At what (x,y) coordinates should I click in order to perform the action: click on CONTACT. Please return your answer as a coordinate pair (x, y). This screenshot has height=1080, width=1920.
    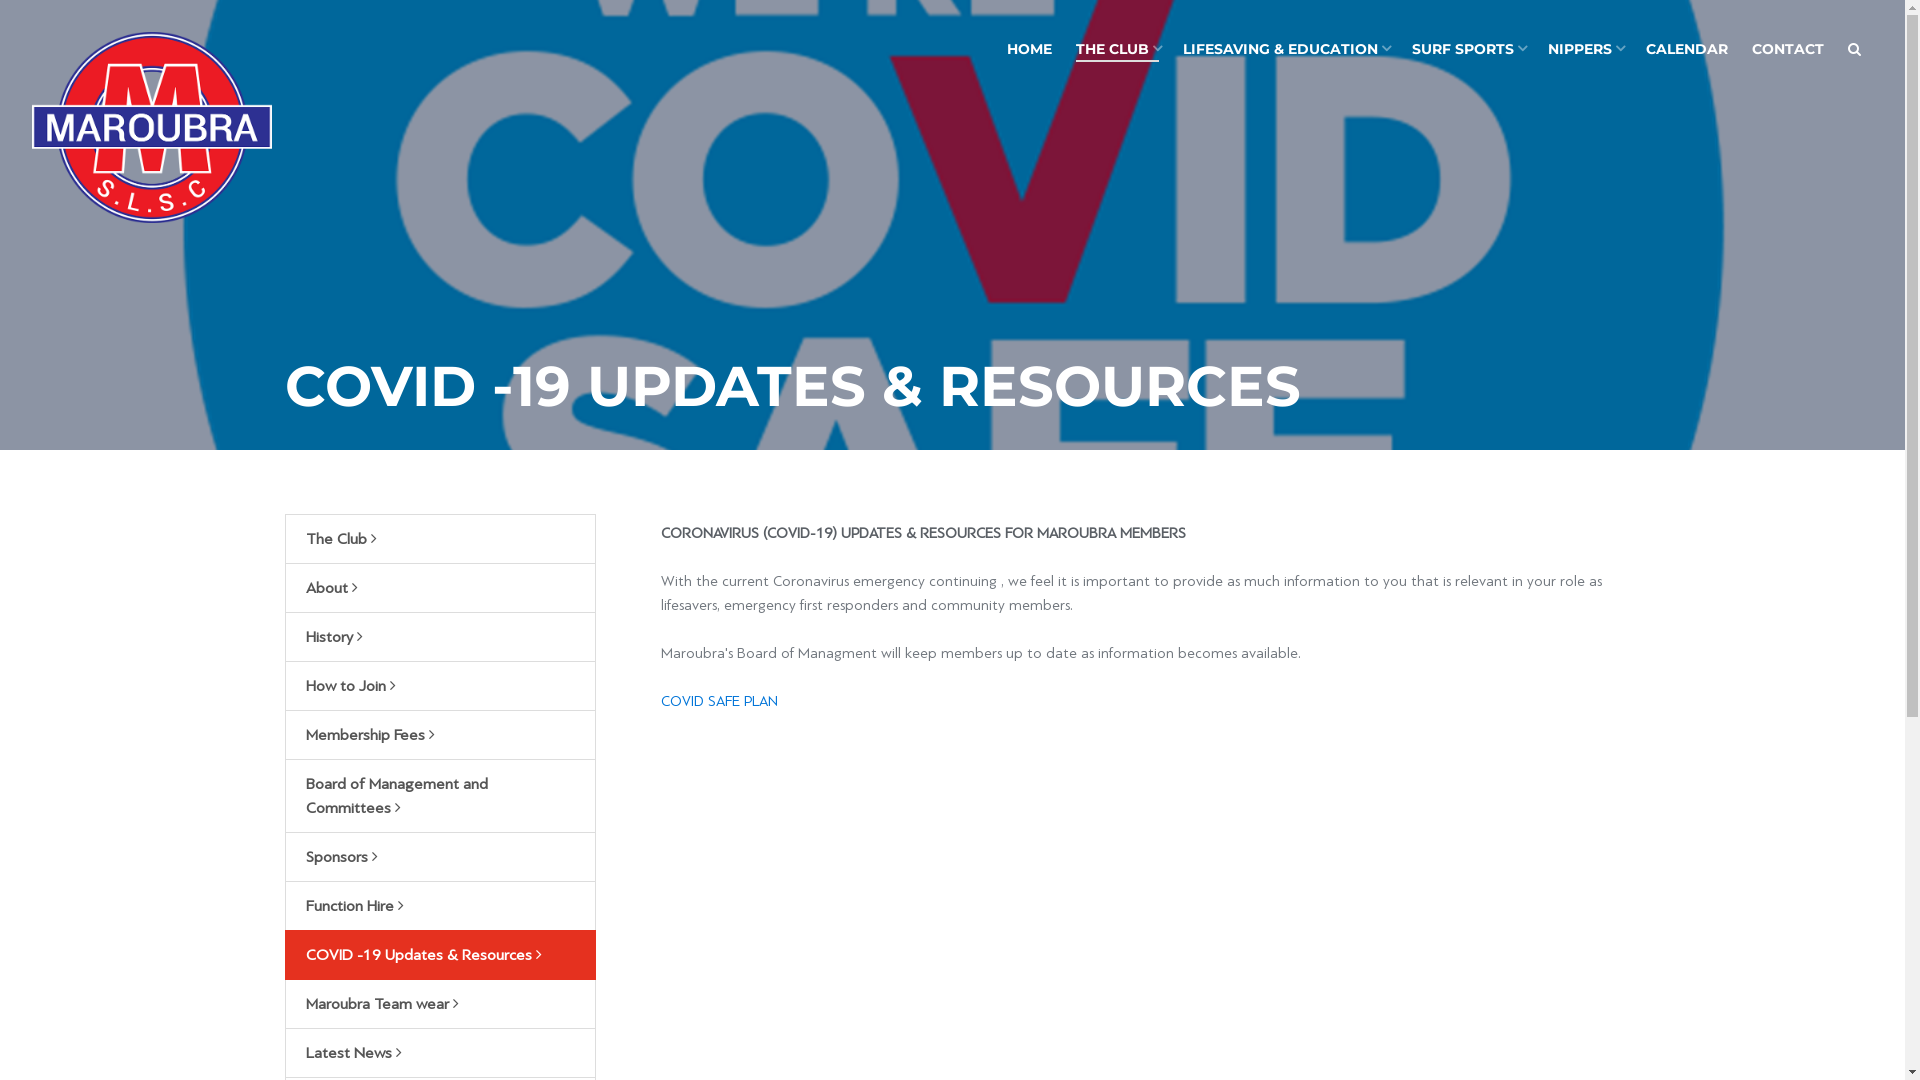
    Looking at the image, I should click on (1788, 50).